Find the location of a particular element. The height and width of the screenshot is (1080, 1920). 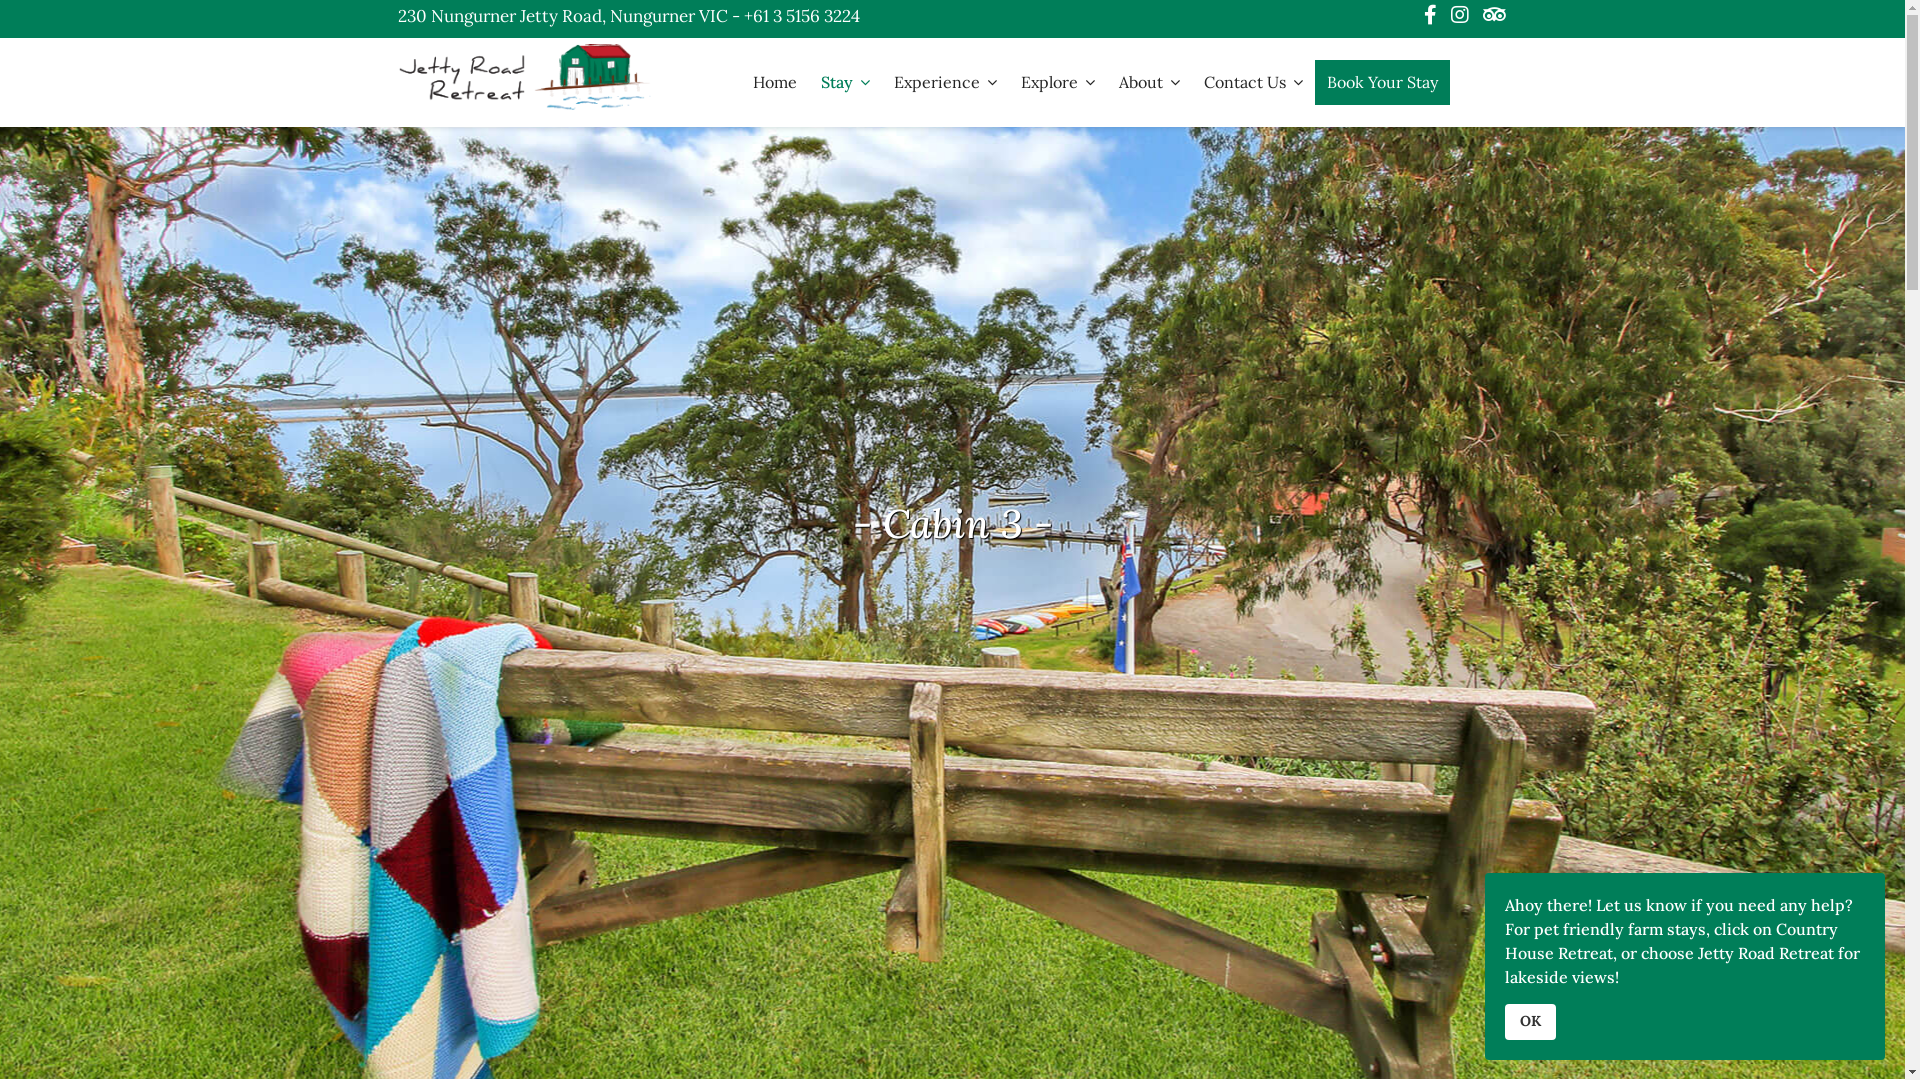

+61 3 5156 3224 is located at coordinates (802, 16).